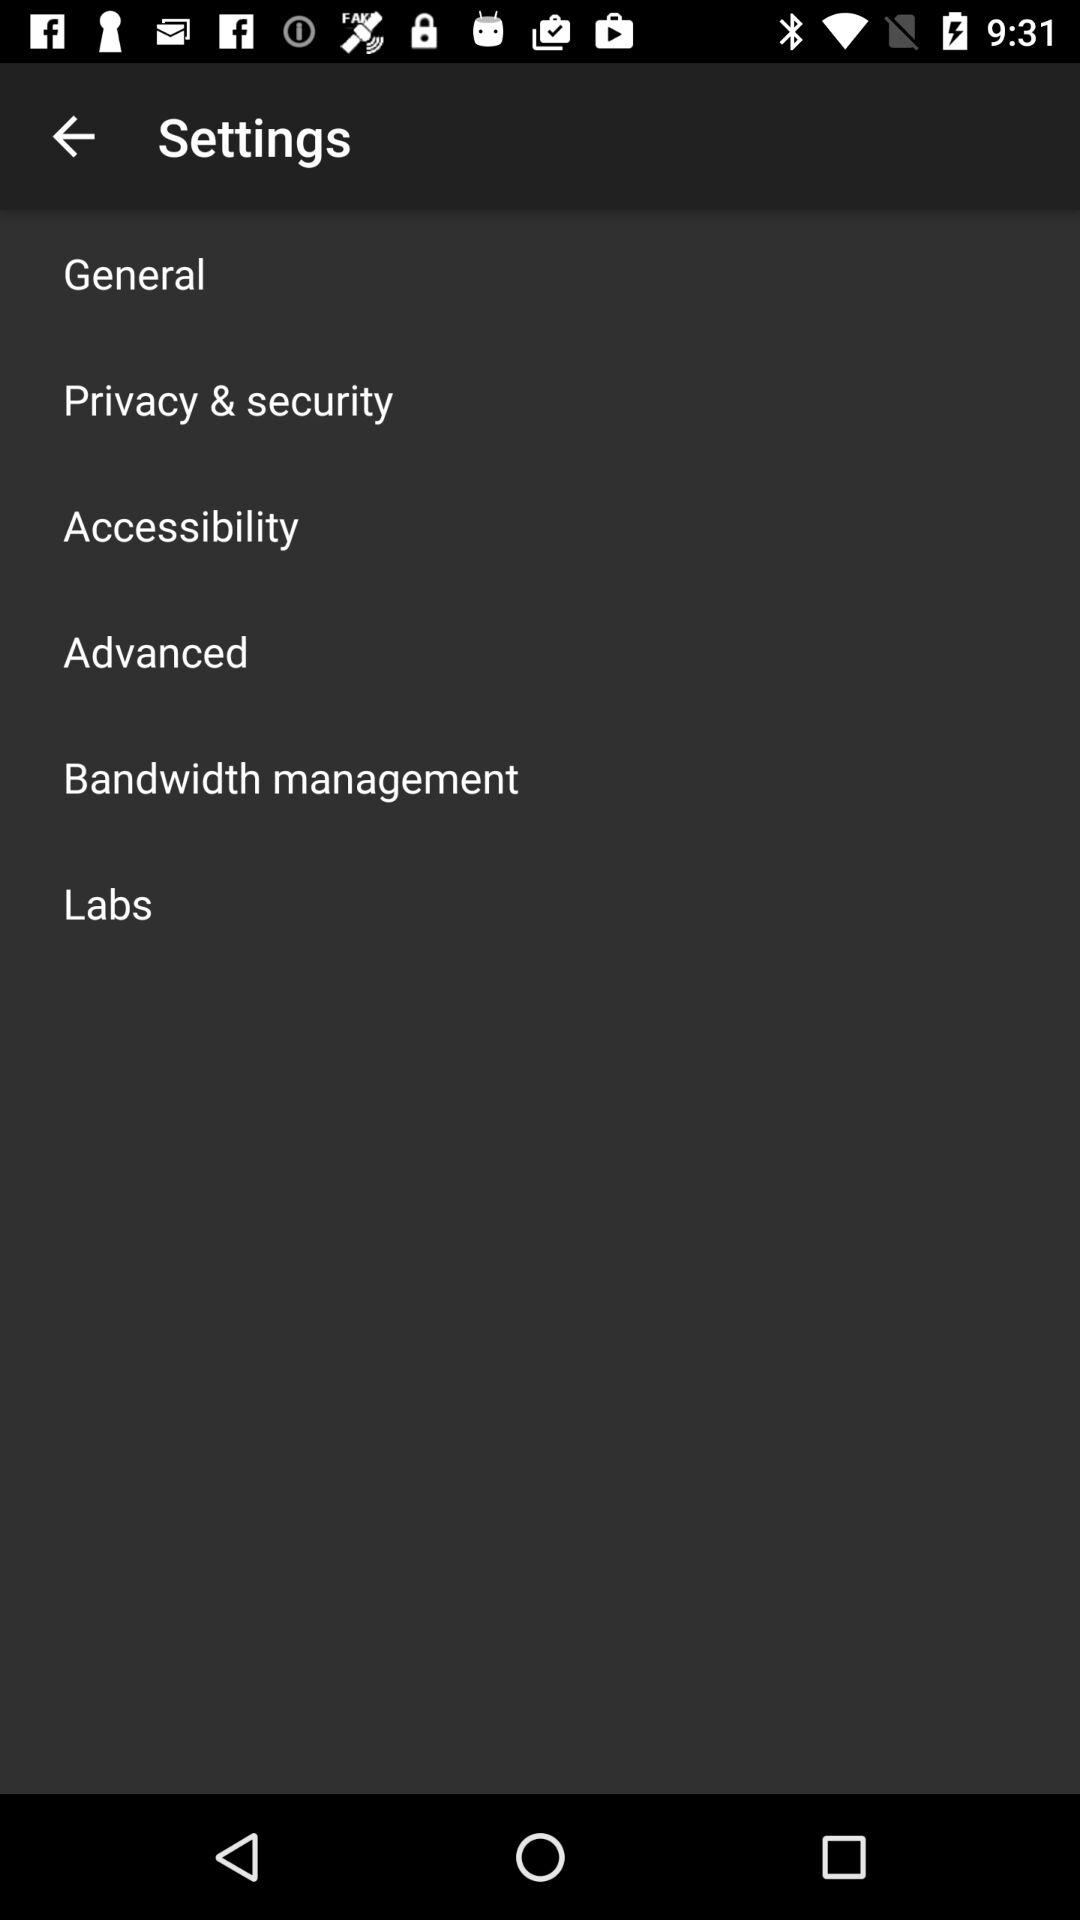 The width and height of the screenshot is (1080, 1920). Describe the element at coordinates (291, 776) in the screenshot. I see `select the item above the labs icon` at that location.